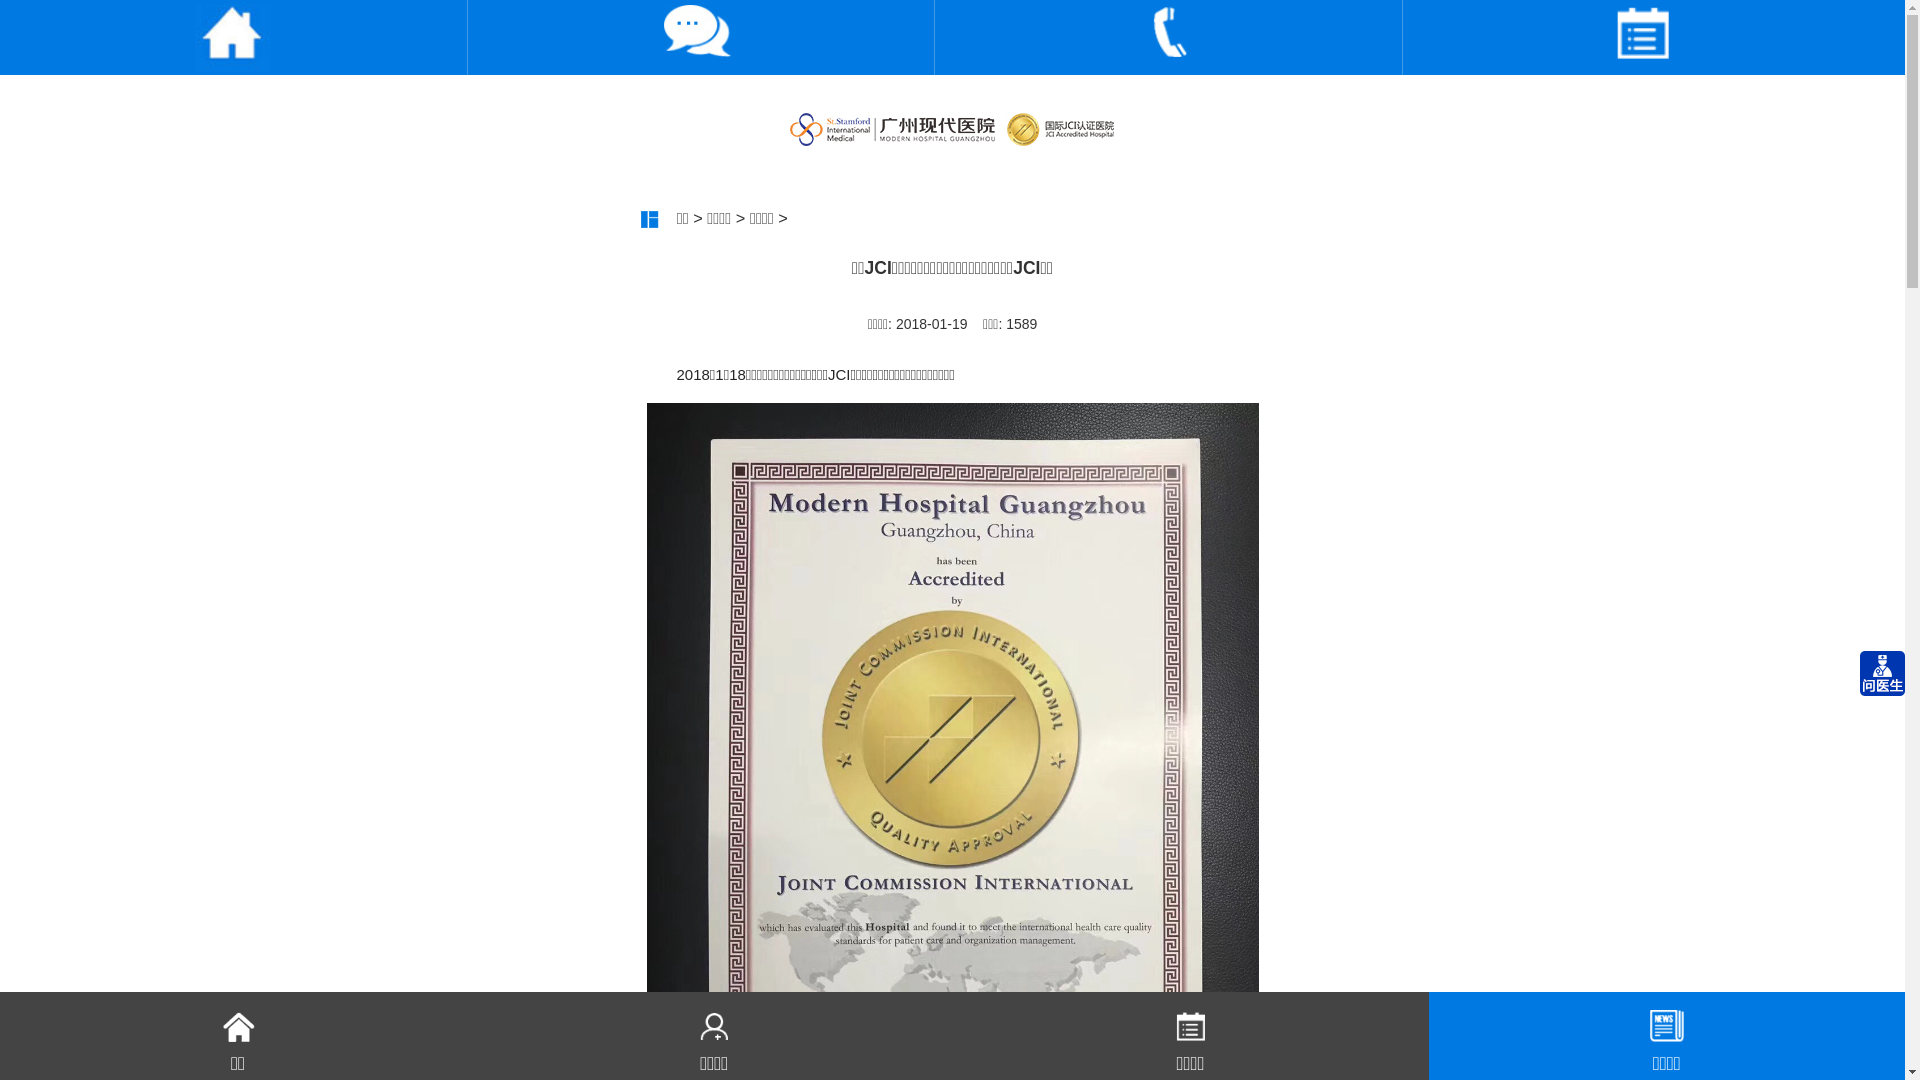  Describe the element at coordinates (1643, 38) in the screenshot. I see `0` at that location.